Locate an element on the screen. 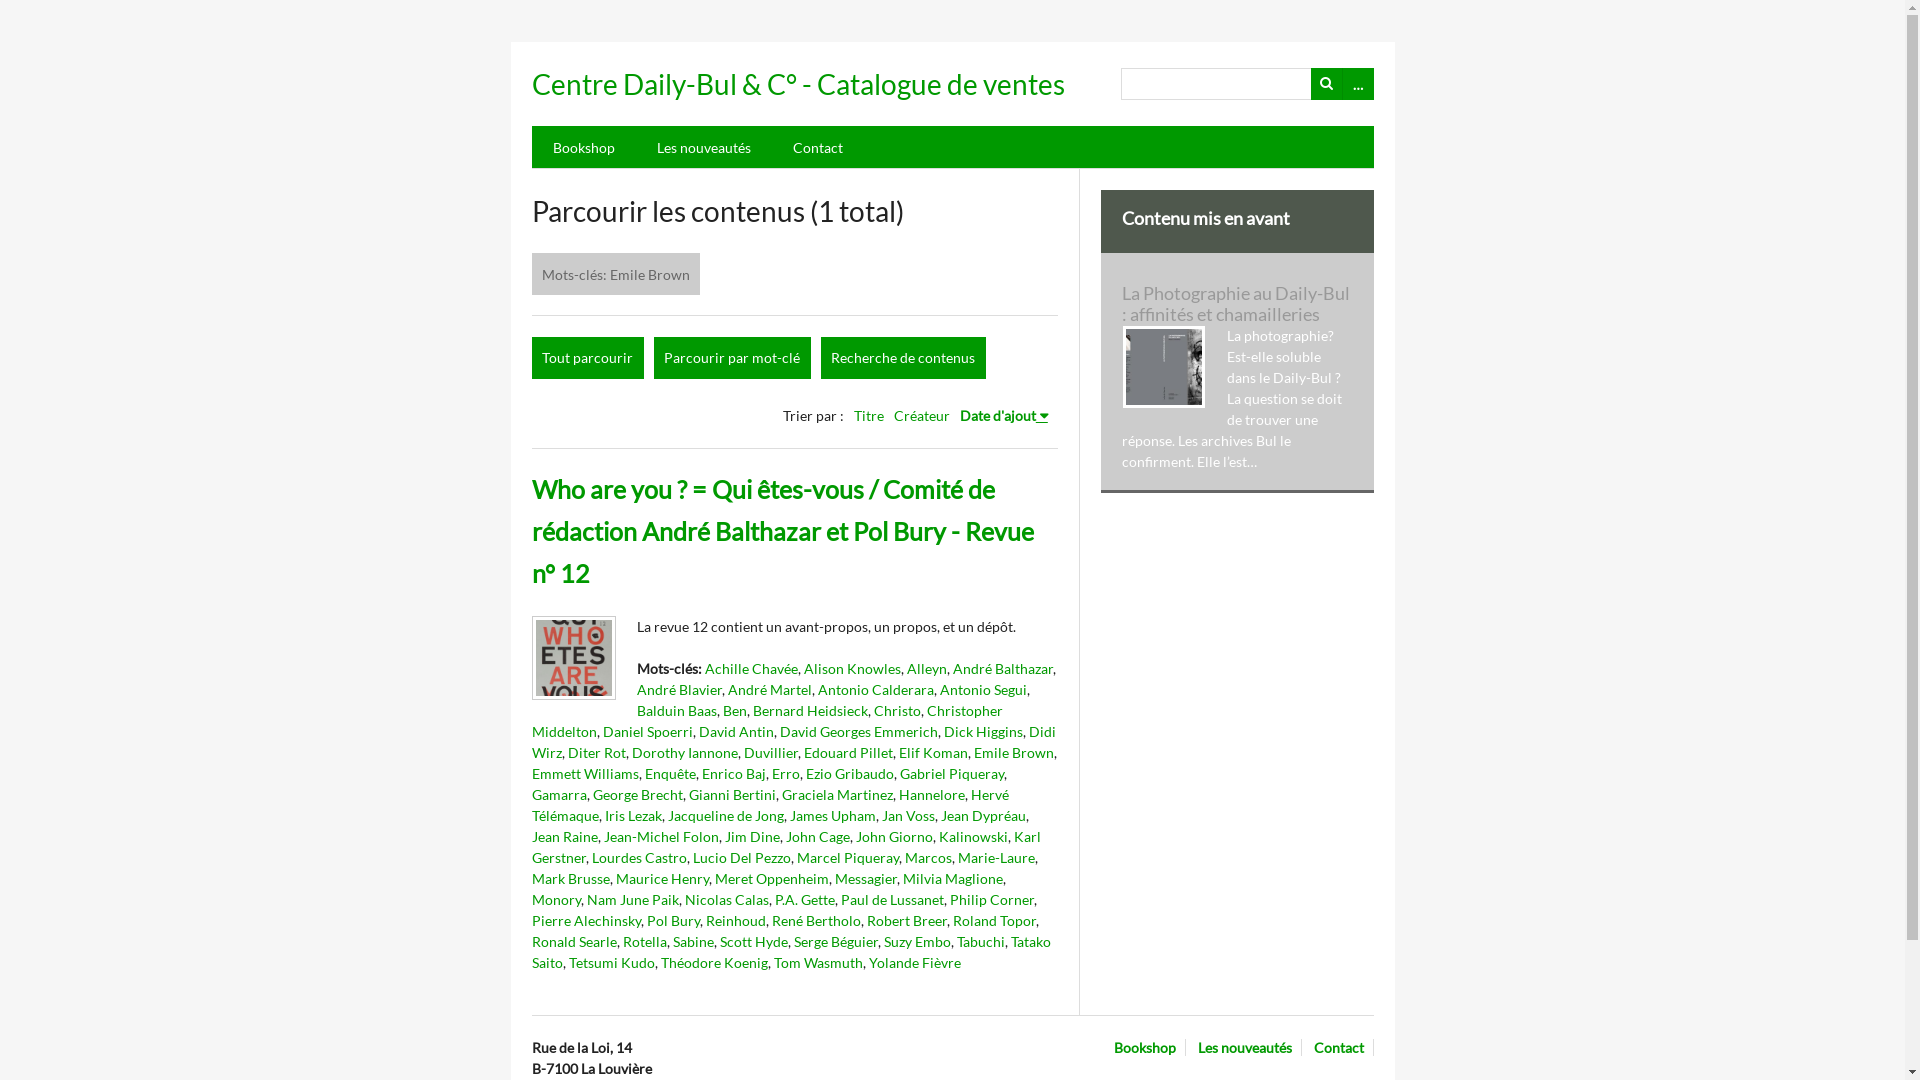  Kalinowski is located at coordinates (972, 836).